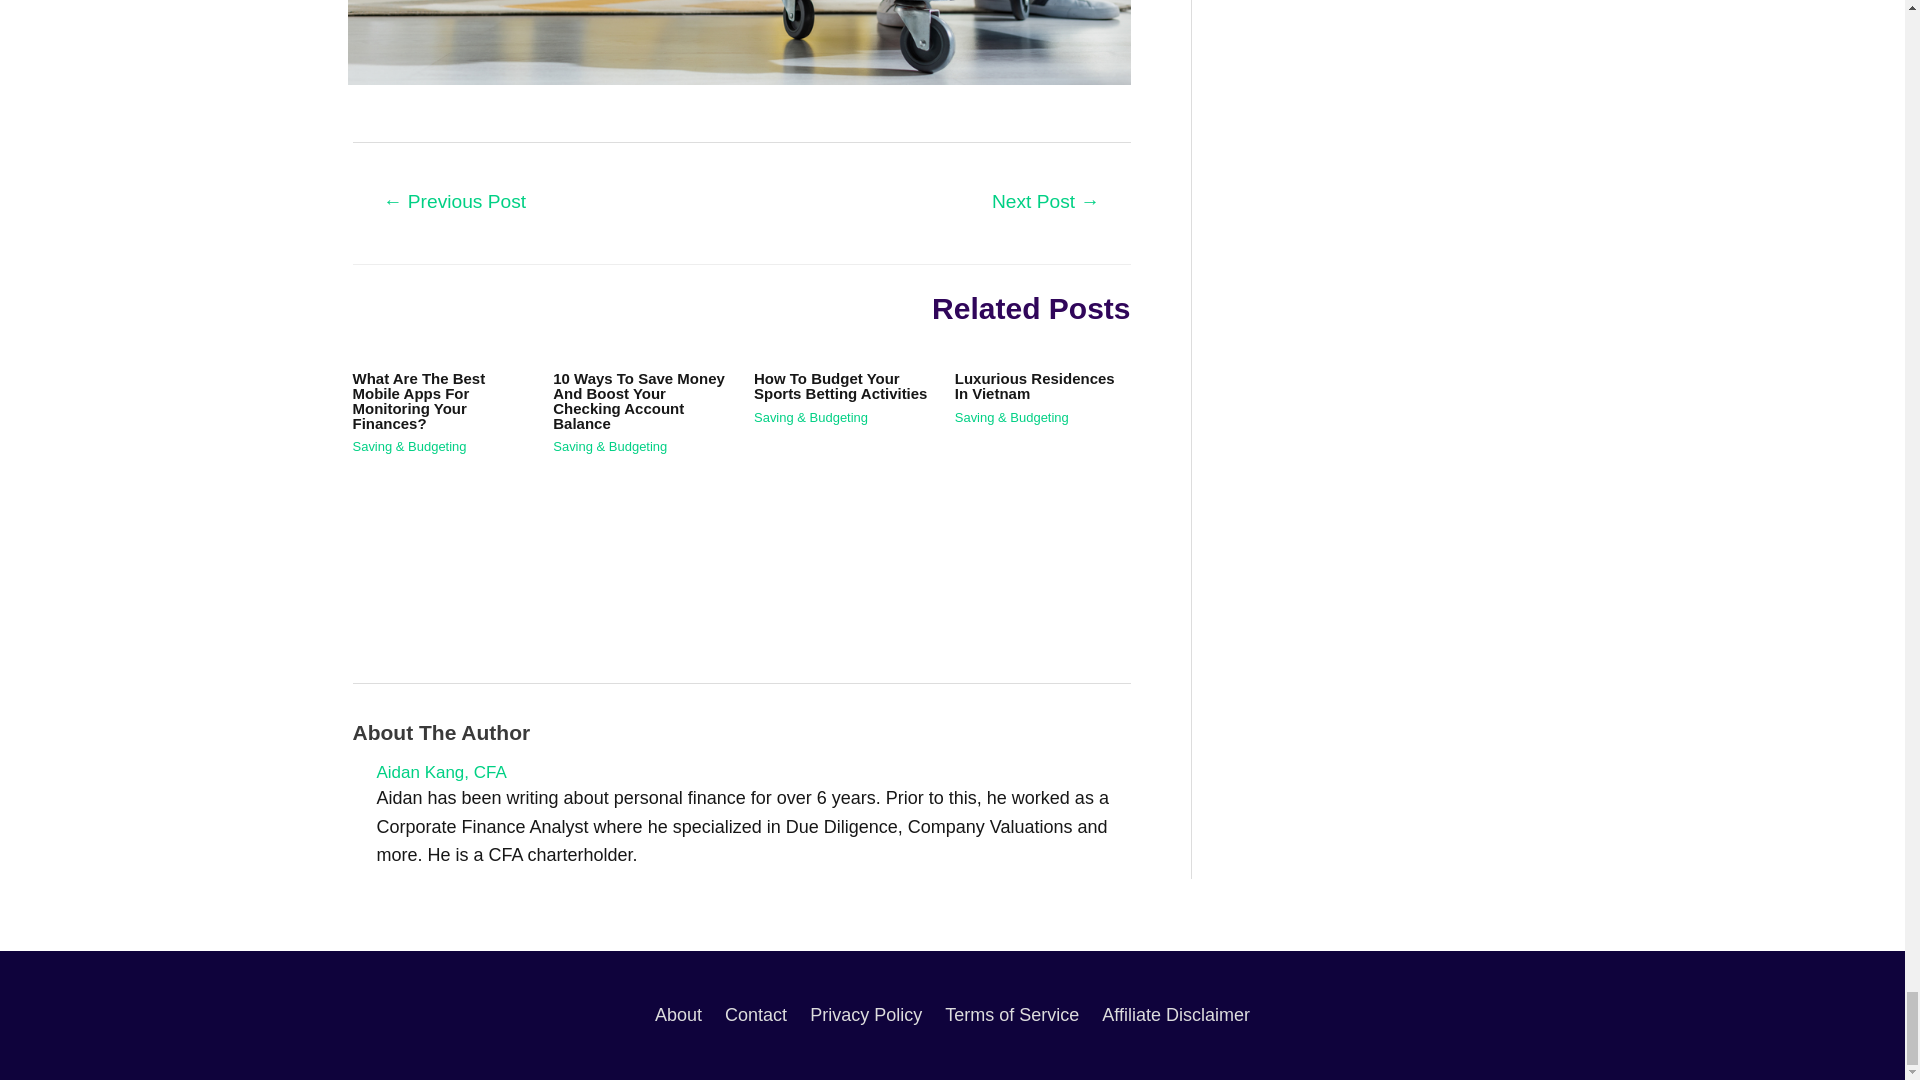 The height and width of the screenshot is (1080, 1920). What do you see at coordinates (840, 386) in the screenshot?
I see `How To Budget Your Sports Betting Activities` at bounding box center [840, 386].